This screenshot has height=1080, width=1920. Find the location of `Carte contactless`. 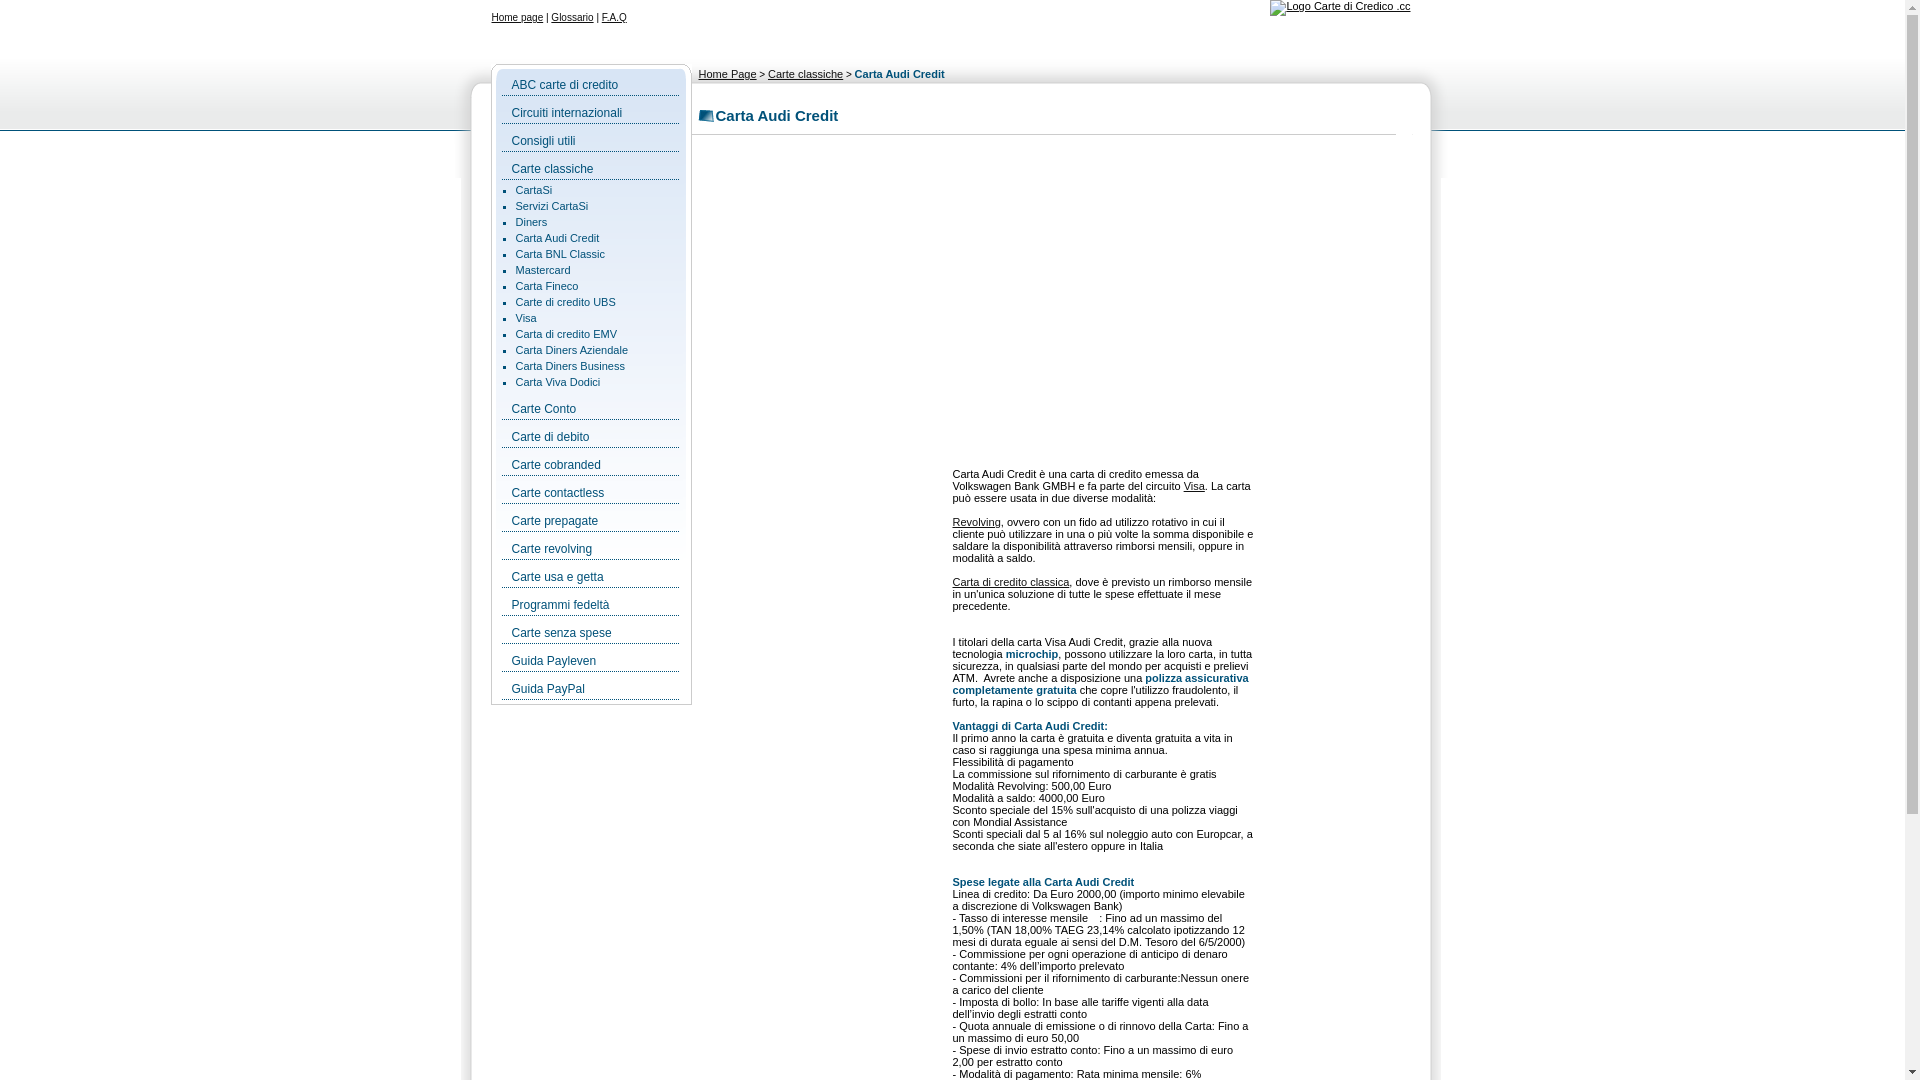

Carte contactless is located at coordinates (558, 493).